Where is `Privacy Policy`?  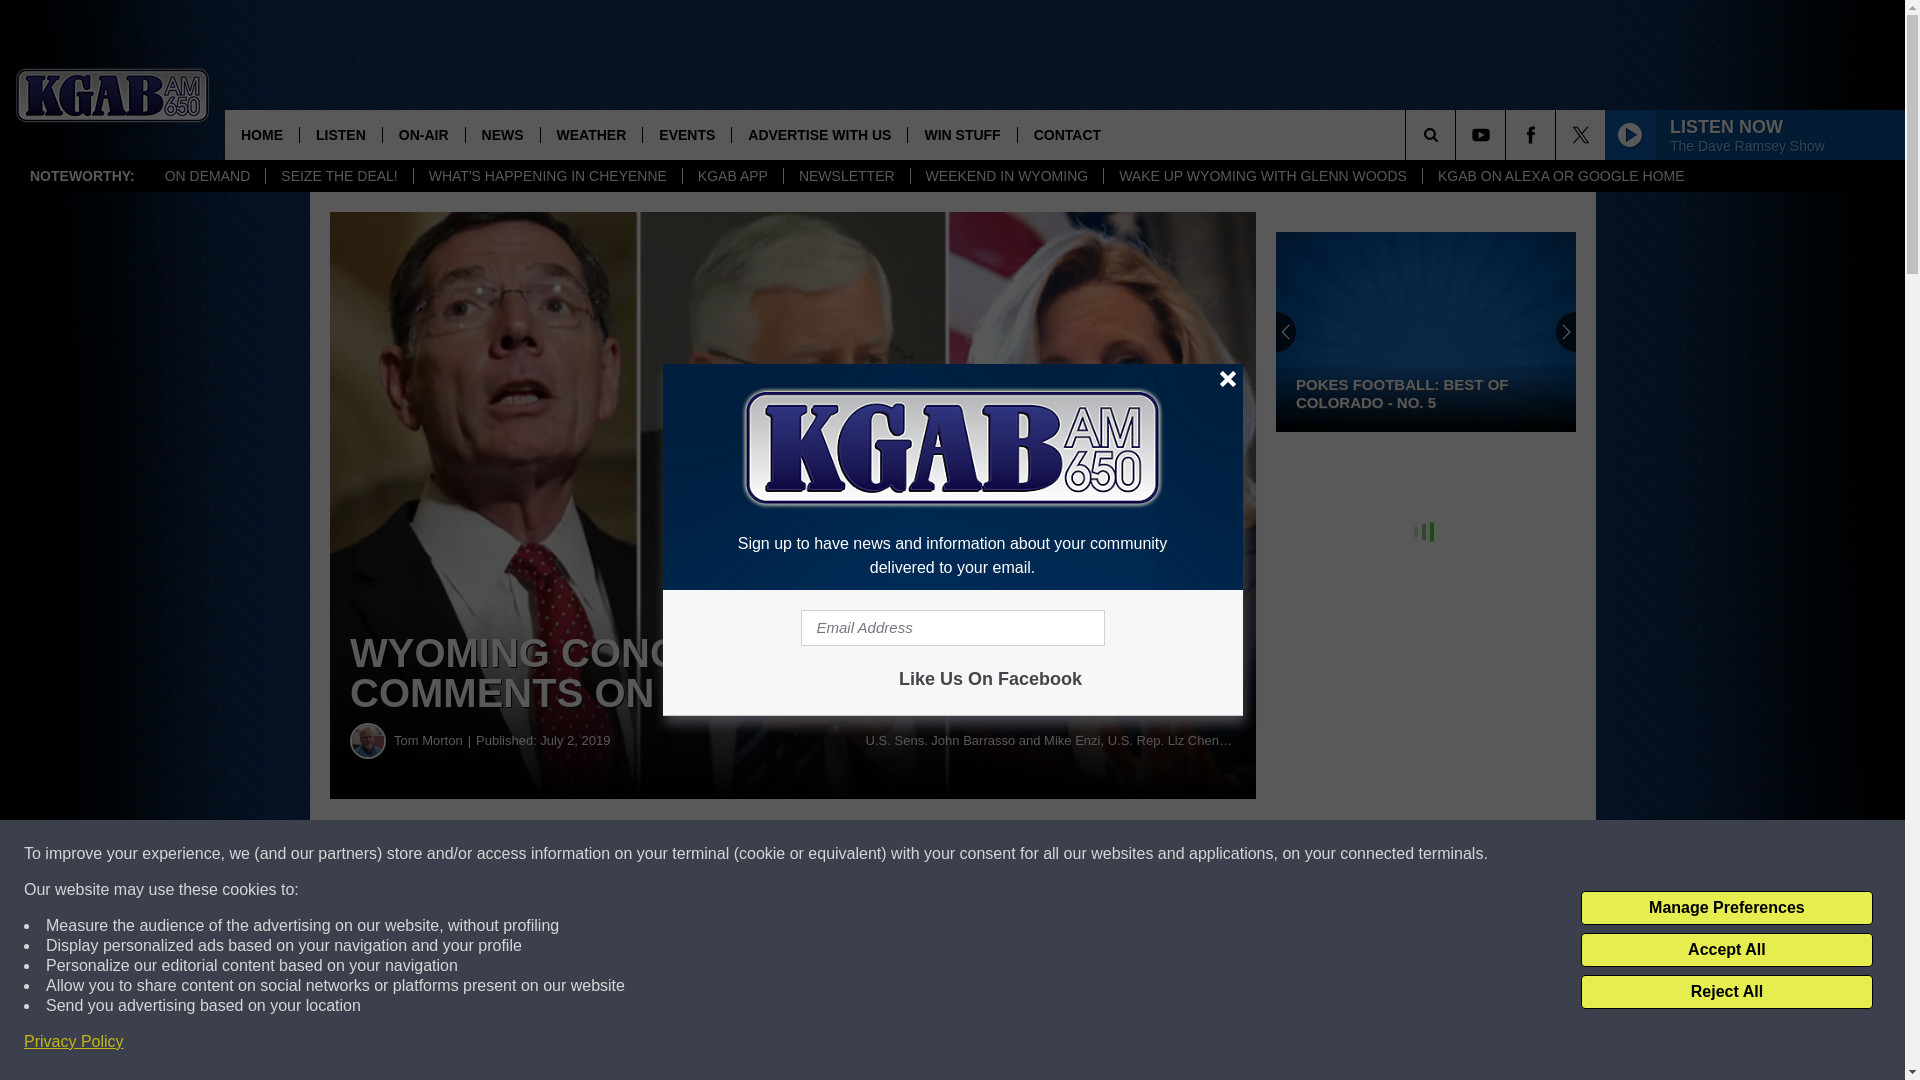
Privacy Policy is located at coordinates (74, 1042).